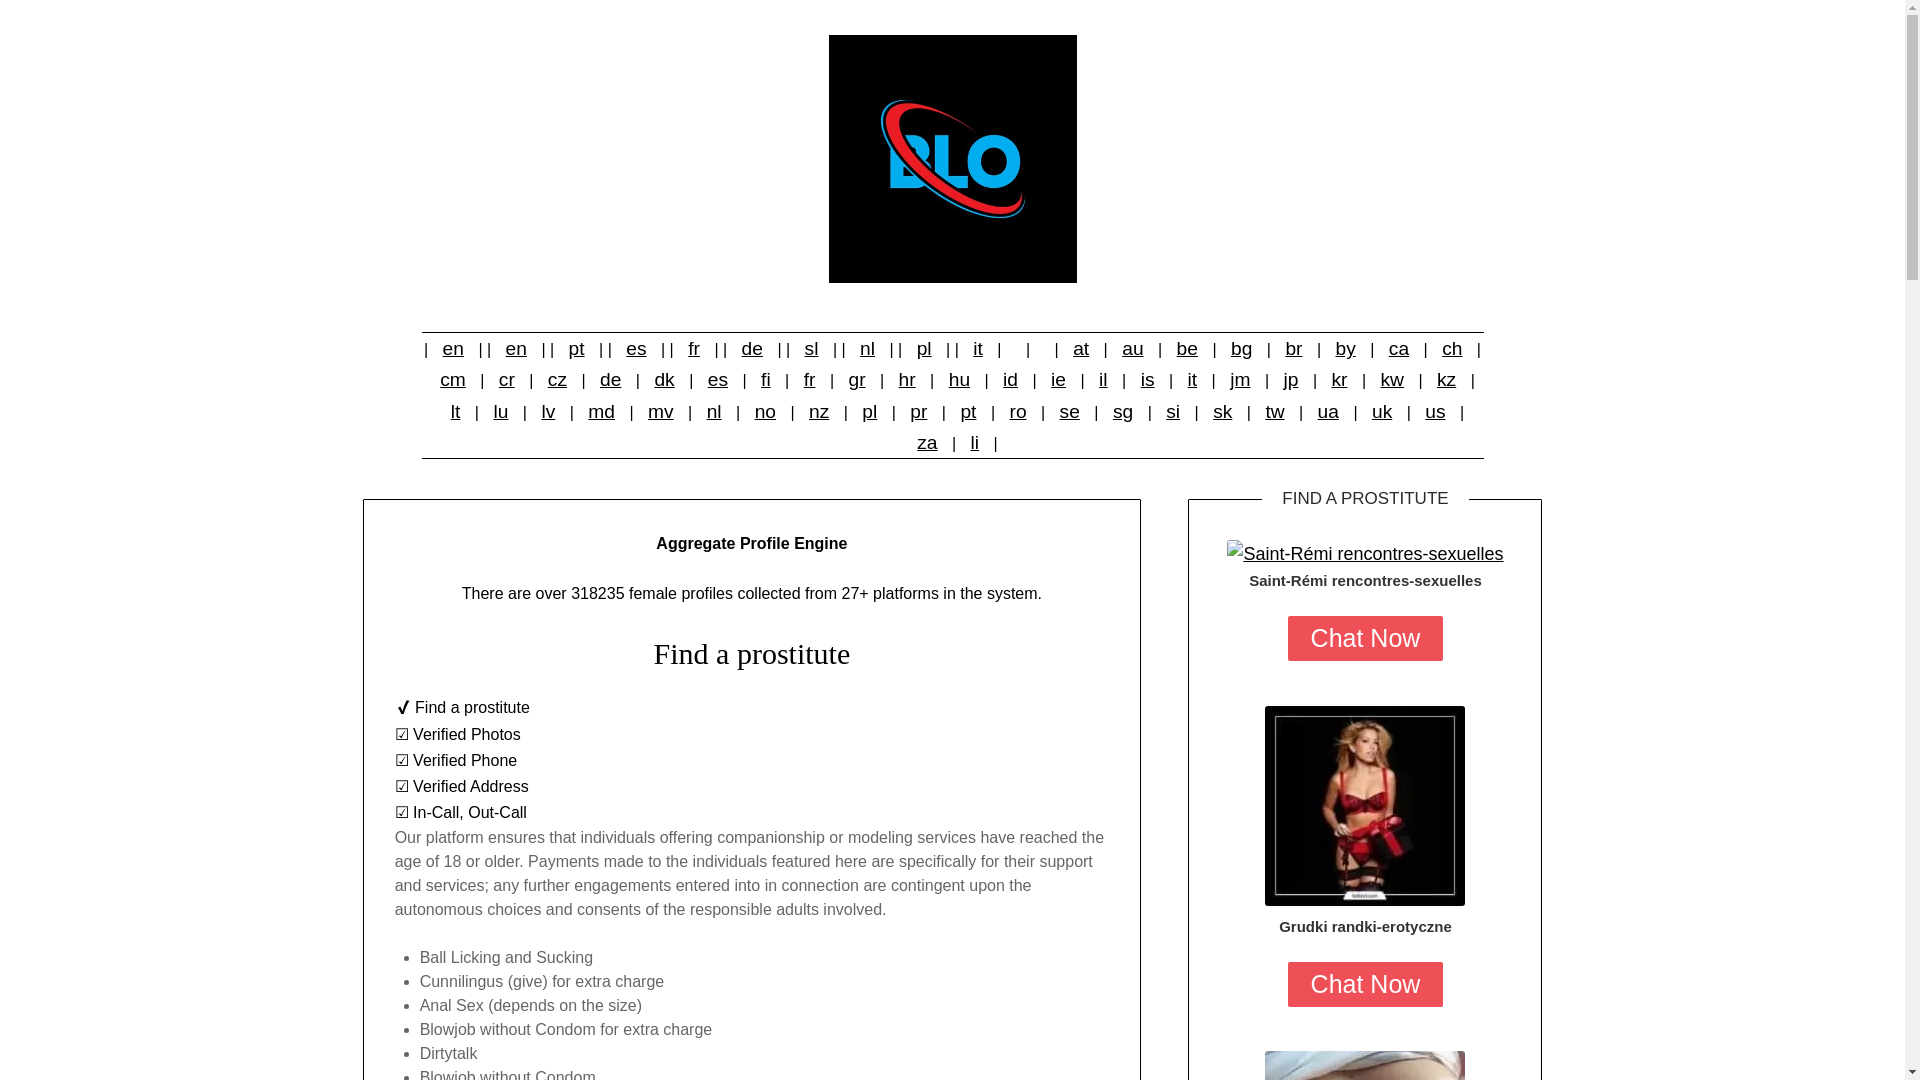  What do you see at coordinates (453, 378) in the screenshot?
I see `cm` at bounding box center [453, 378].